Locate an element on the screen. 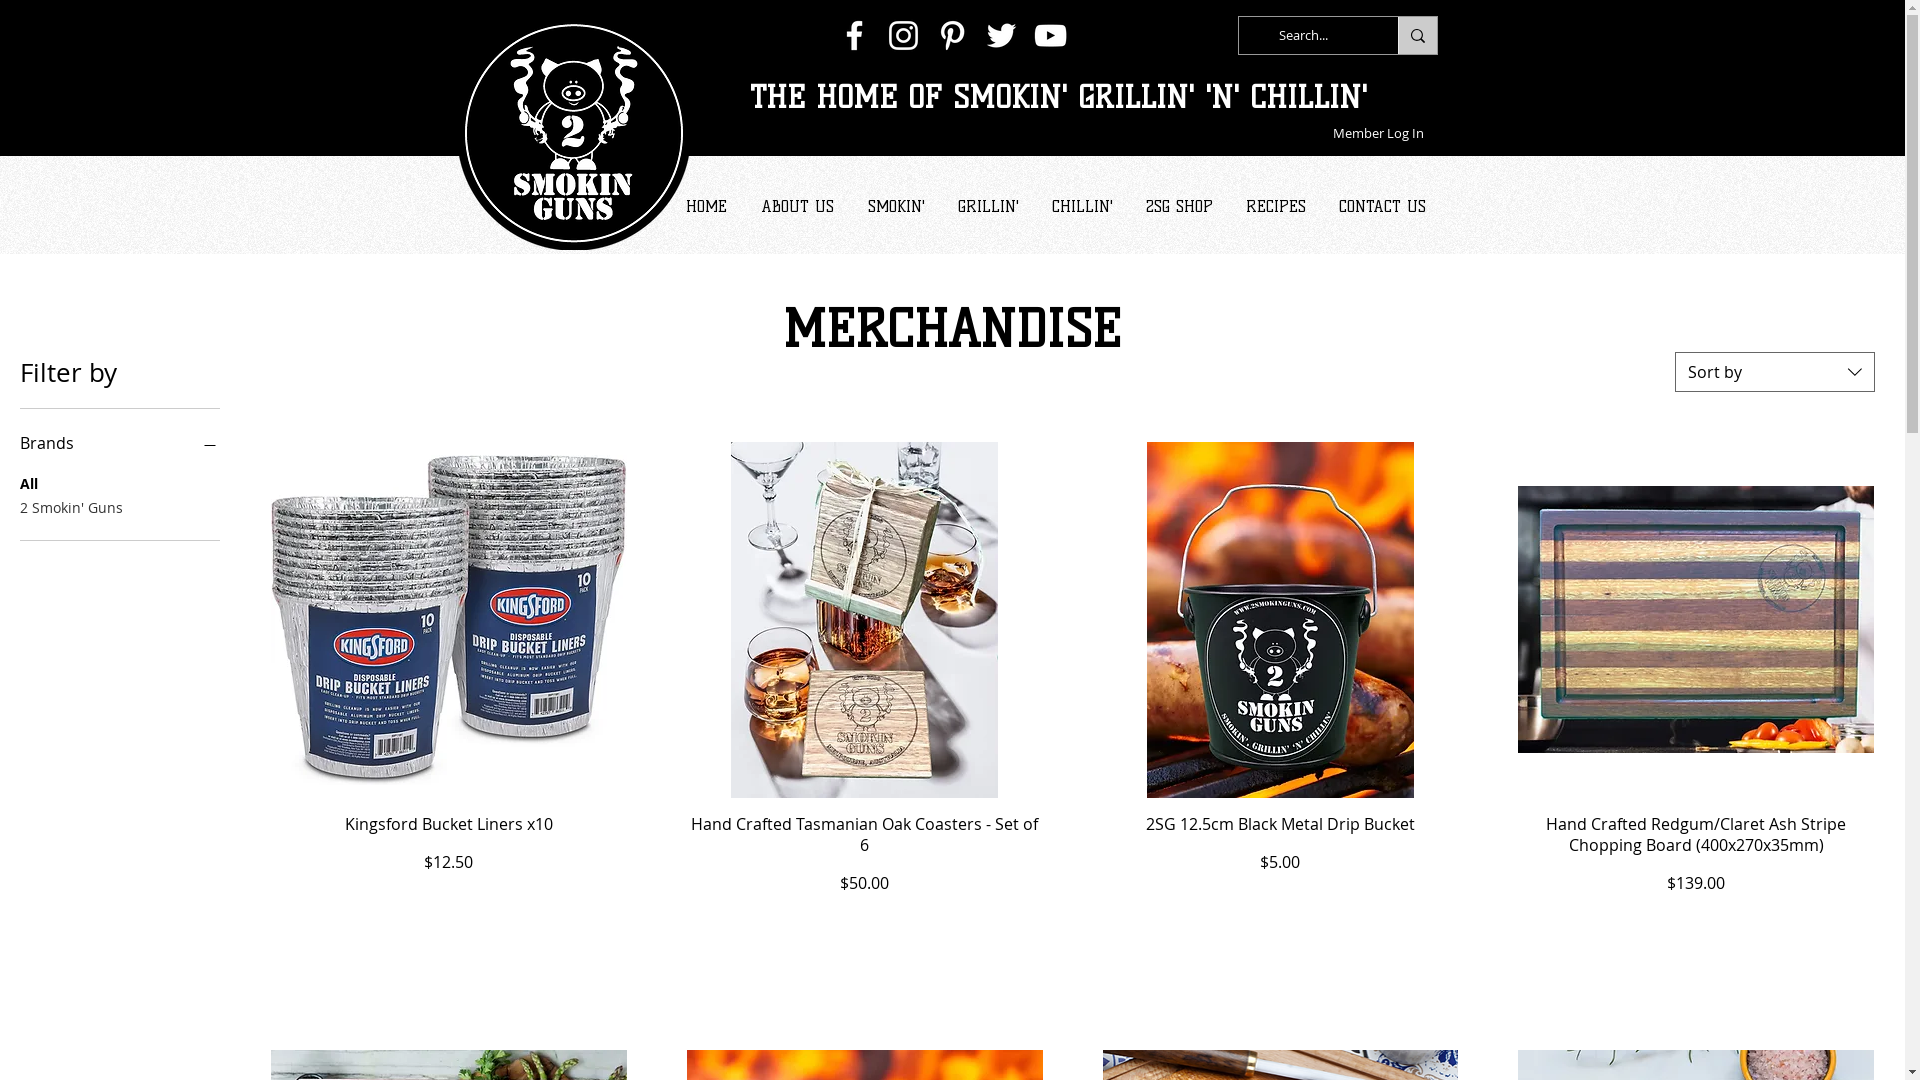  2SG 12.5cm Black Metal Drip Bucket
Price
$5.00 is located at coordinates (1280, 854).